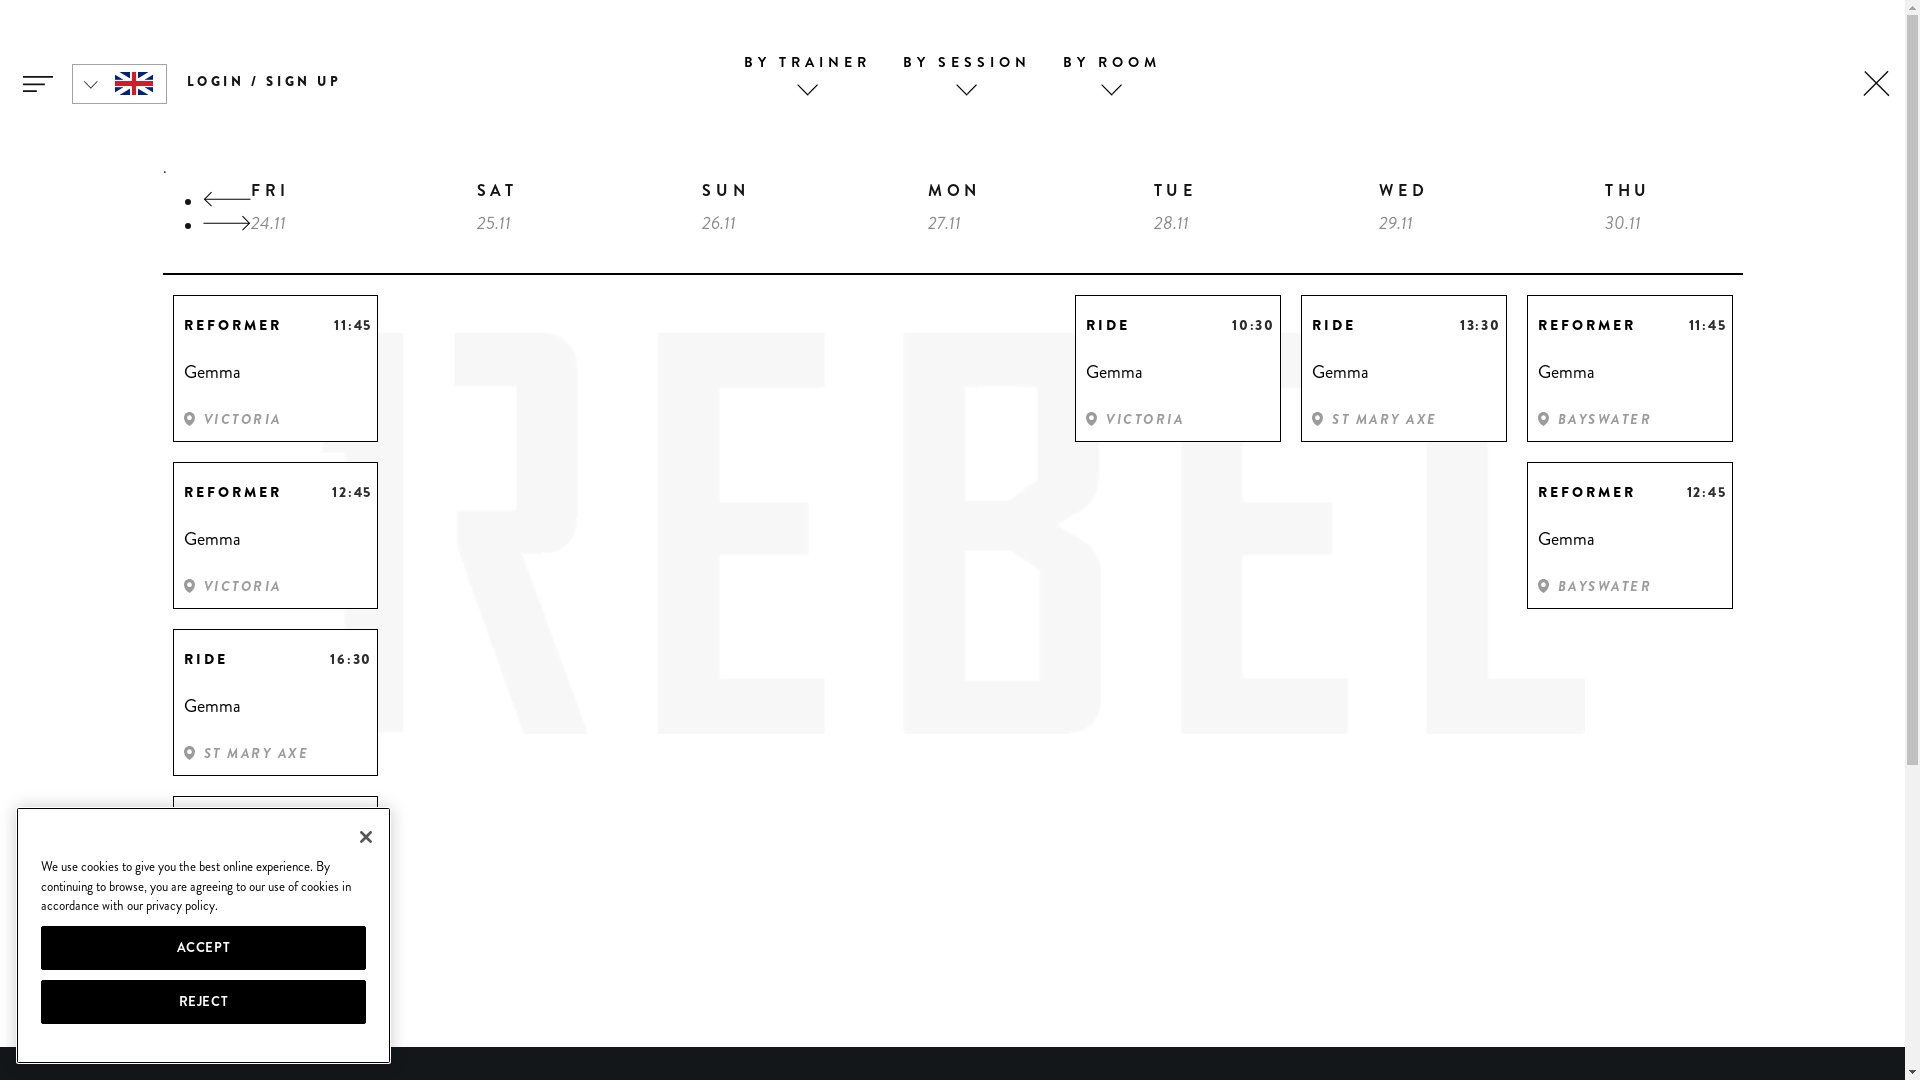  Describe the element at coordinates (242, 490) in the screenshot. I see `REFORMER` at that location.